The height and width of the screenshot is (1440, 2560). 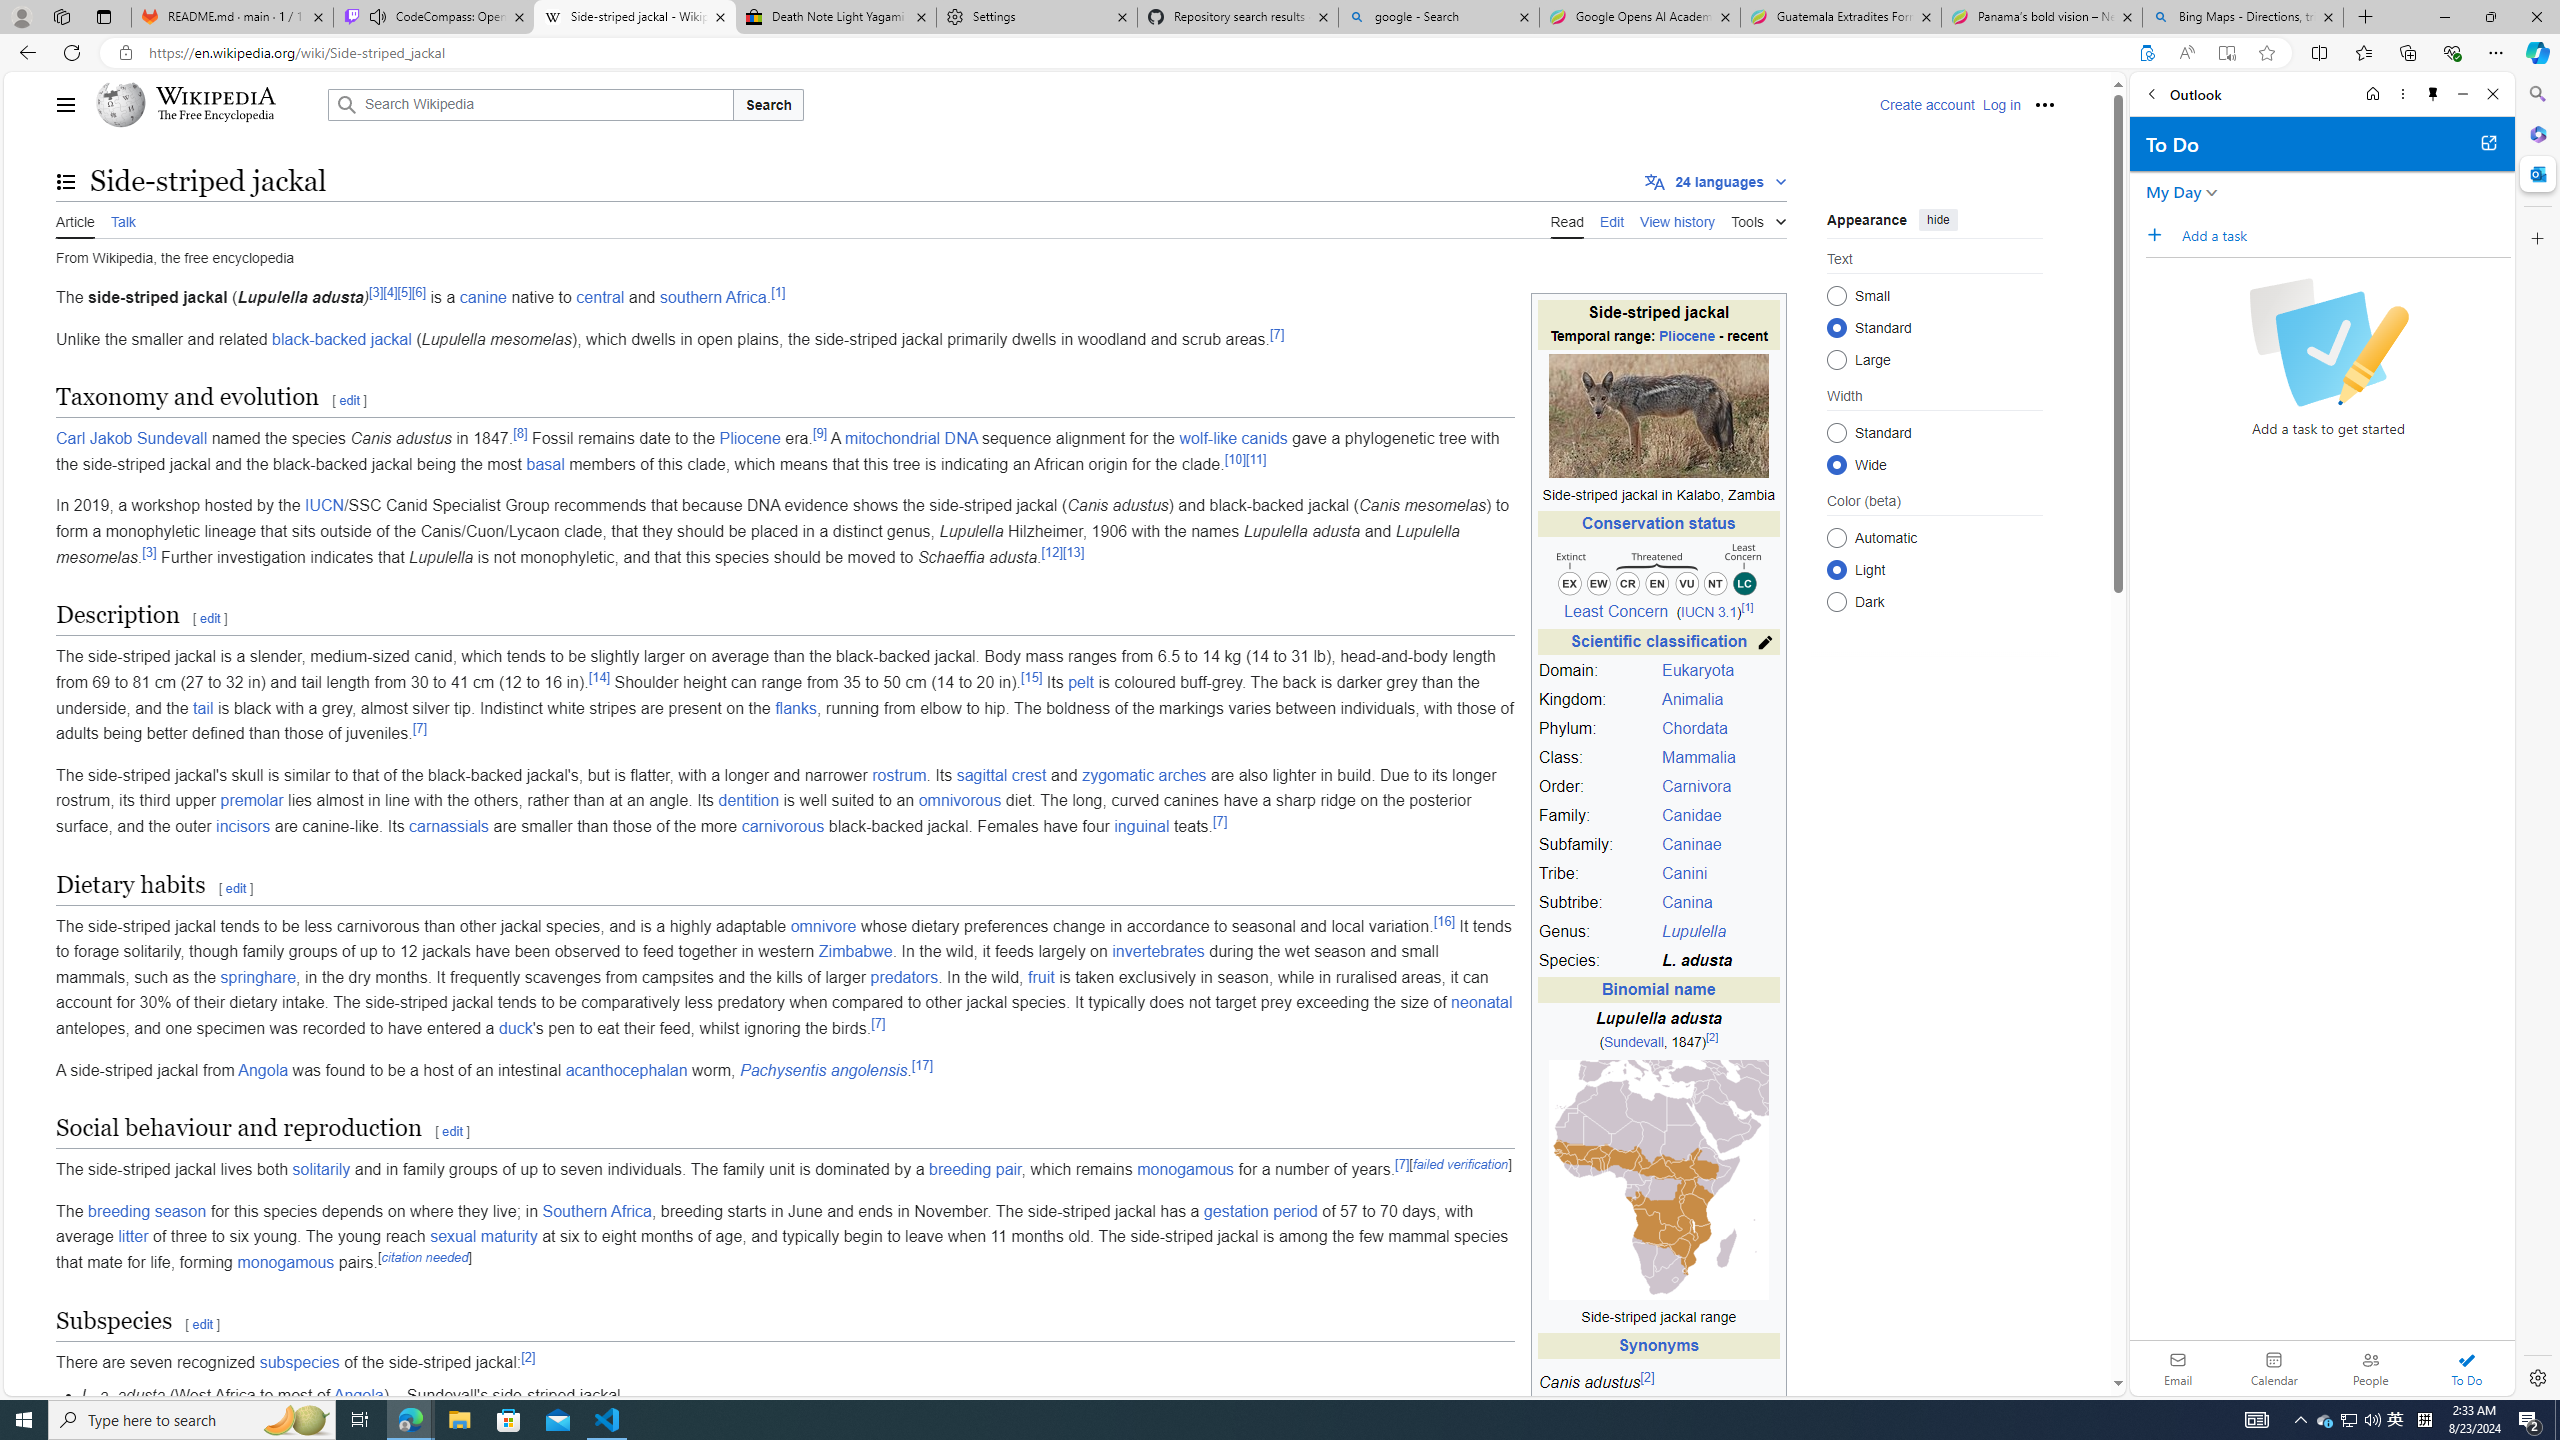 I want to click on basal, so click(x=544, y=464).